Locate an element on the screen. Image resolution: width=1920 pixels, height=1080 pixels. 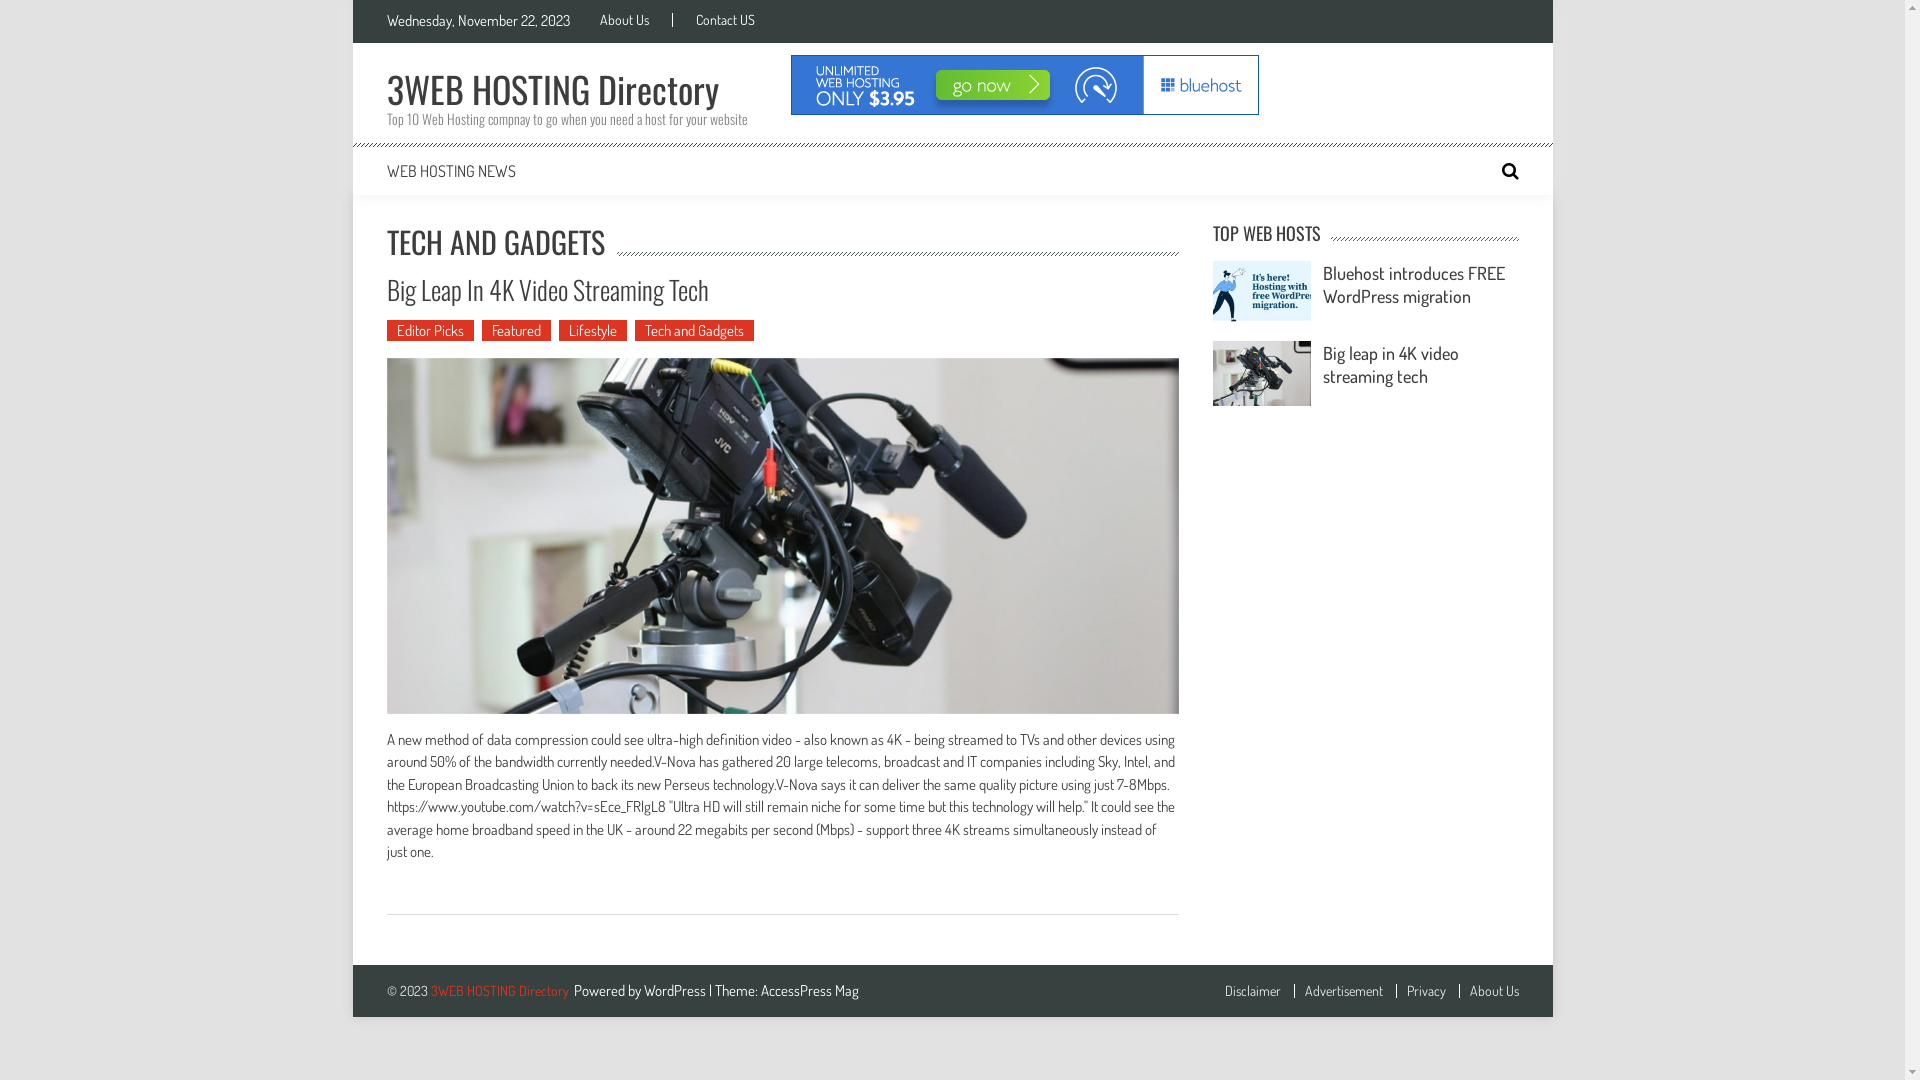
AccessPress Mag is located at coordinates (809, 990).